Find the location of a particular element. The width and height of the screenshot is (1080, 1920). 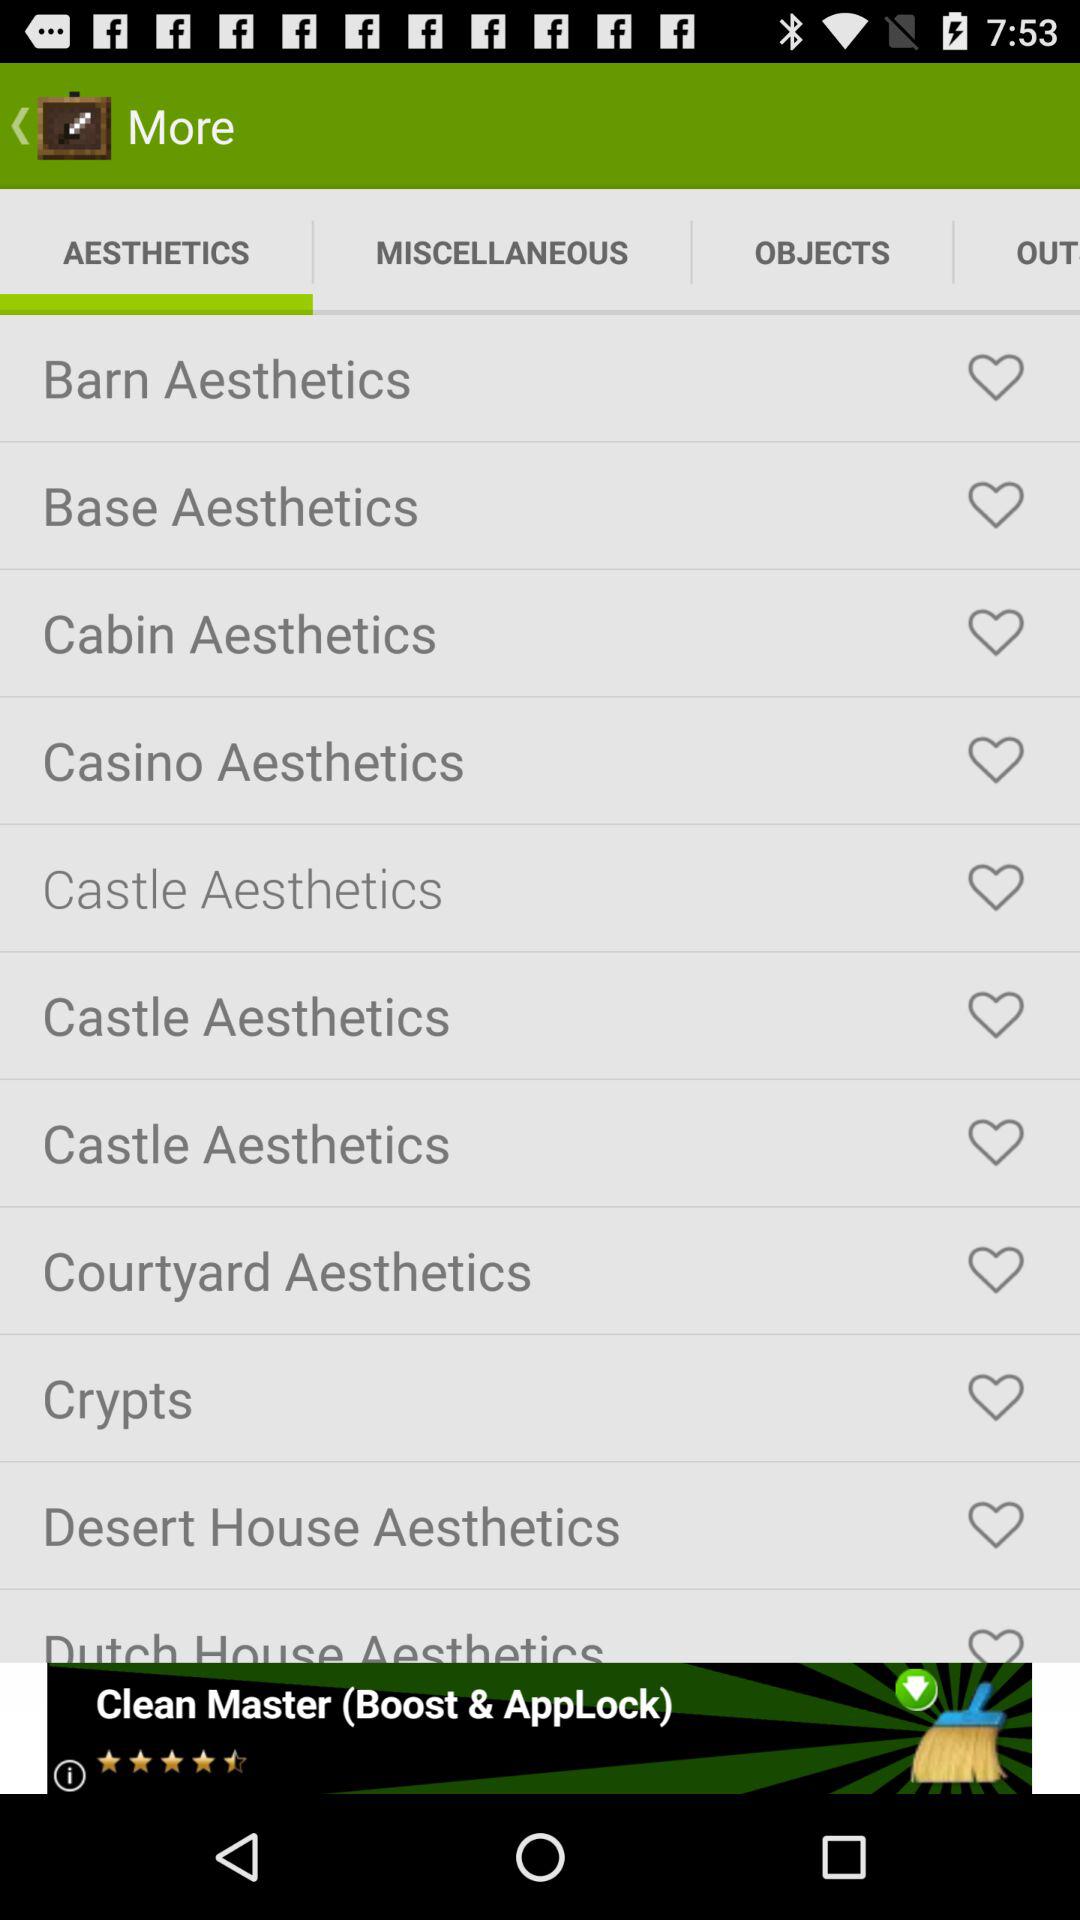

go to lke is located at coordinates (996, 888).